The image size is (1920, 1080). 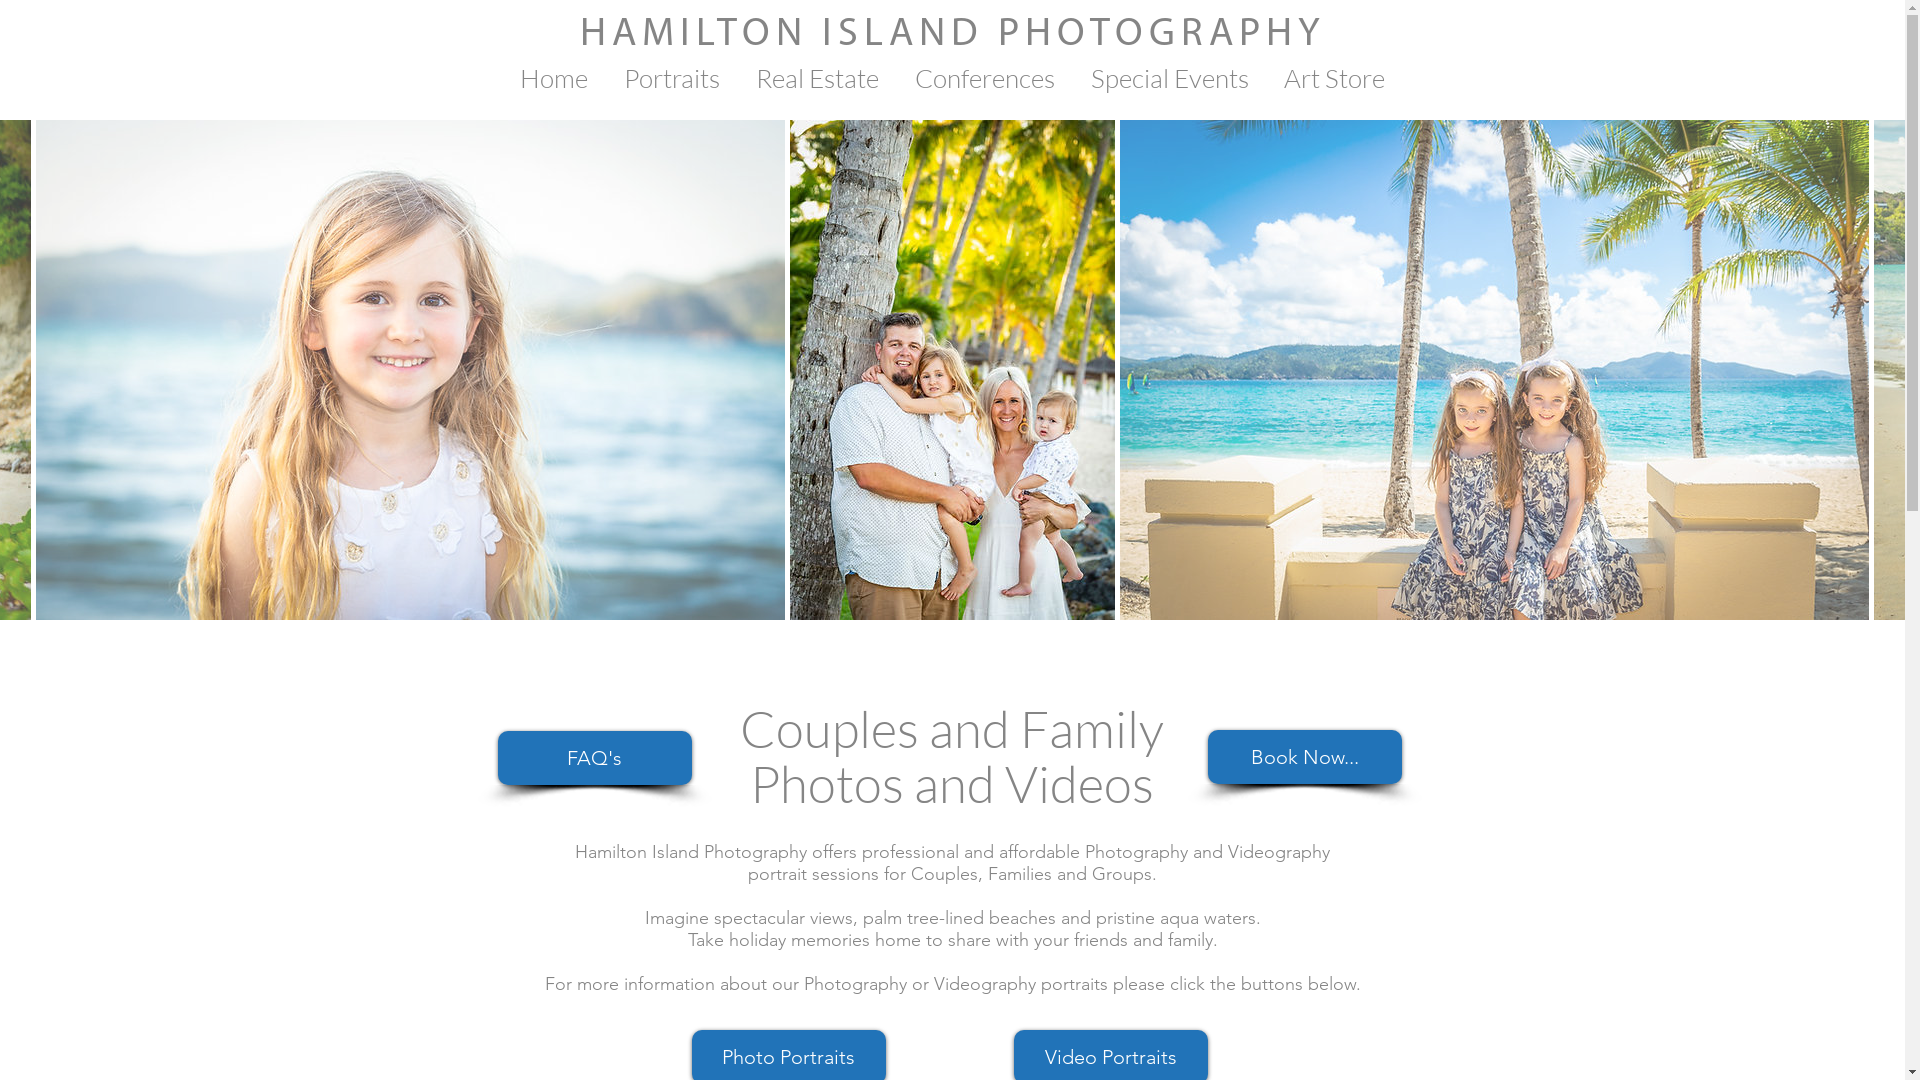 What do you see at coordinates (595, 758) in the screenshot?
I see `FAQ's` at bounding box center [595, 758].